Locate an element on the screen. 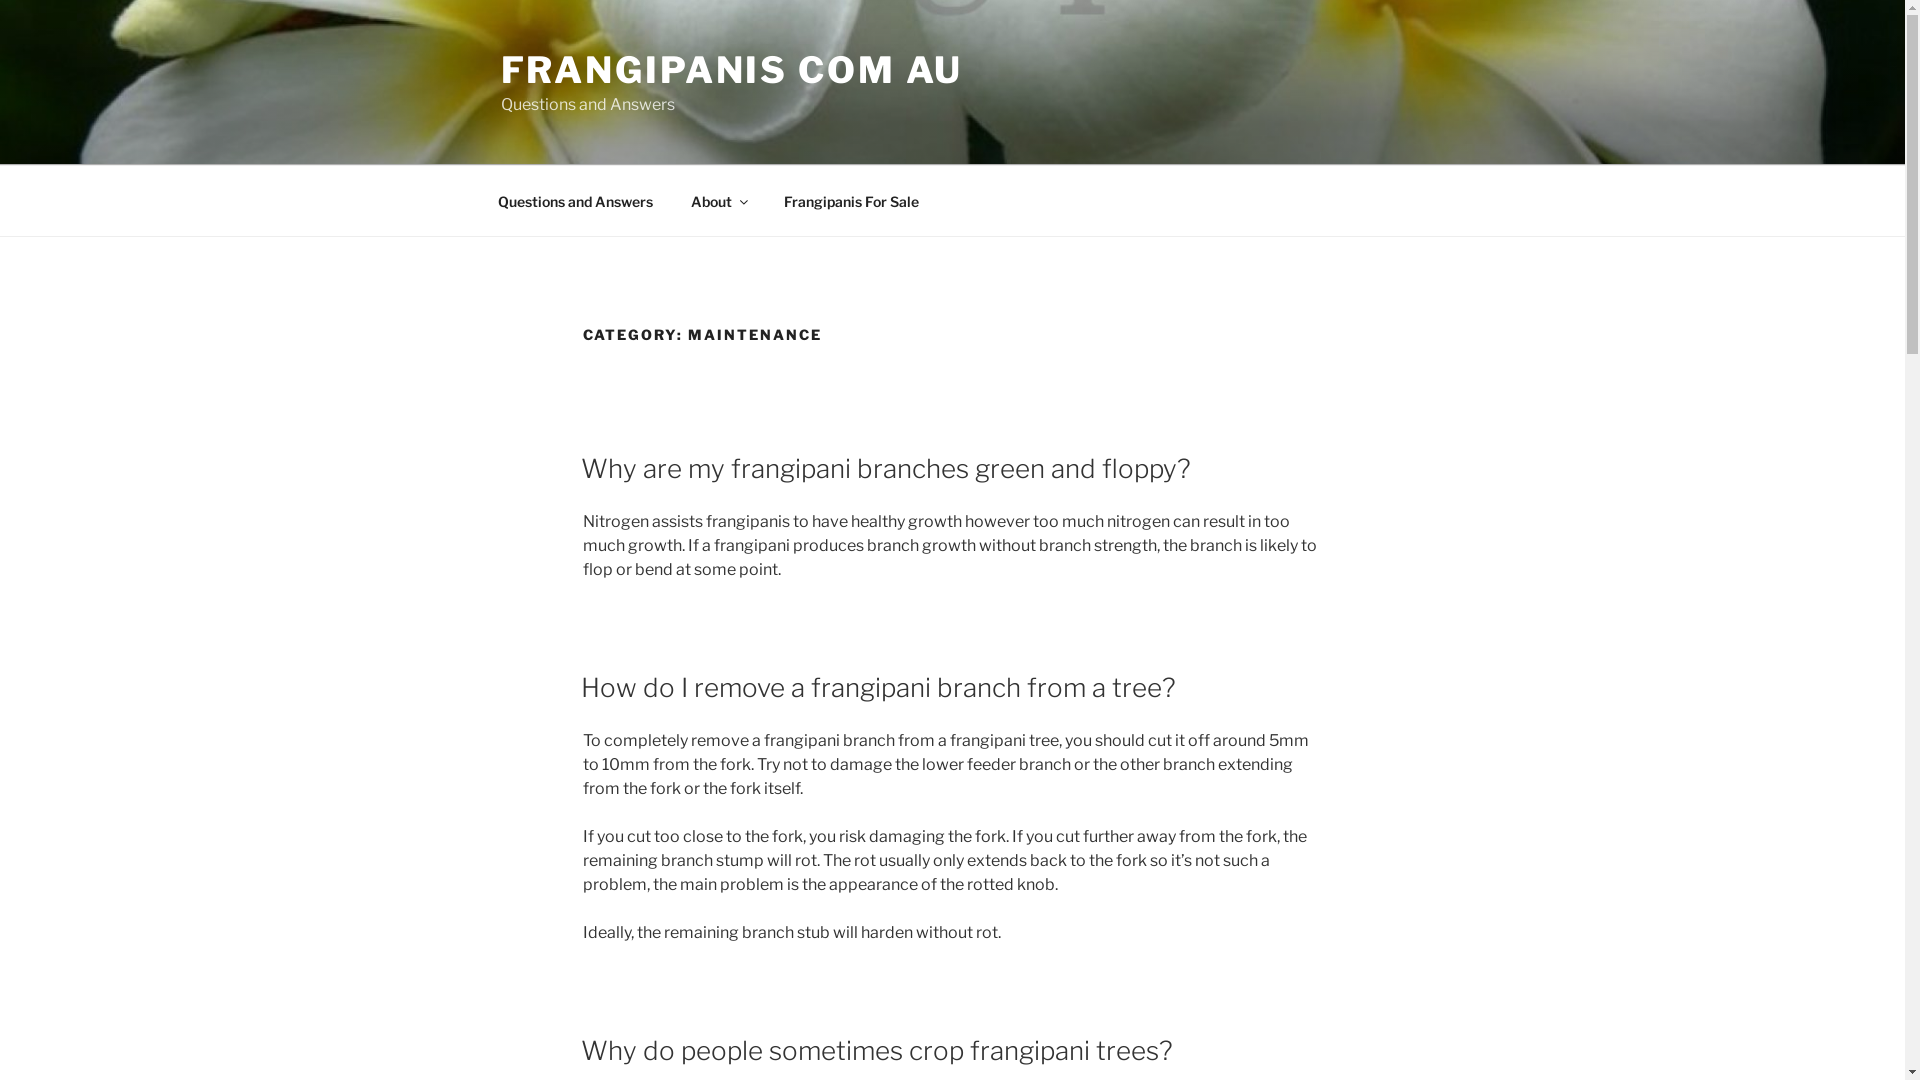 The height and width of the screenshot is (1080, 1920). Why do people sometimes crop frangipani trees? is located at coordinates (876, 1050).